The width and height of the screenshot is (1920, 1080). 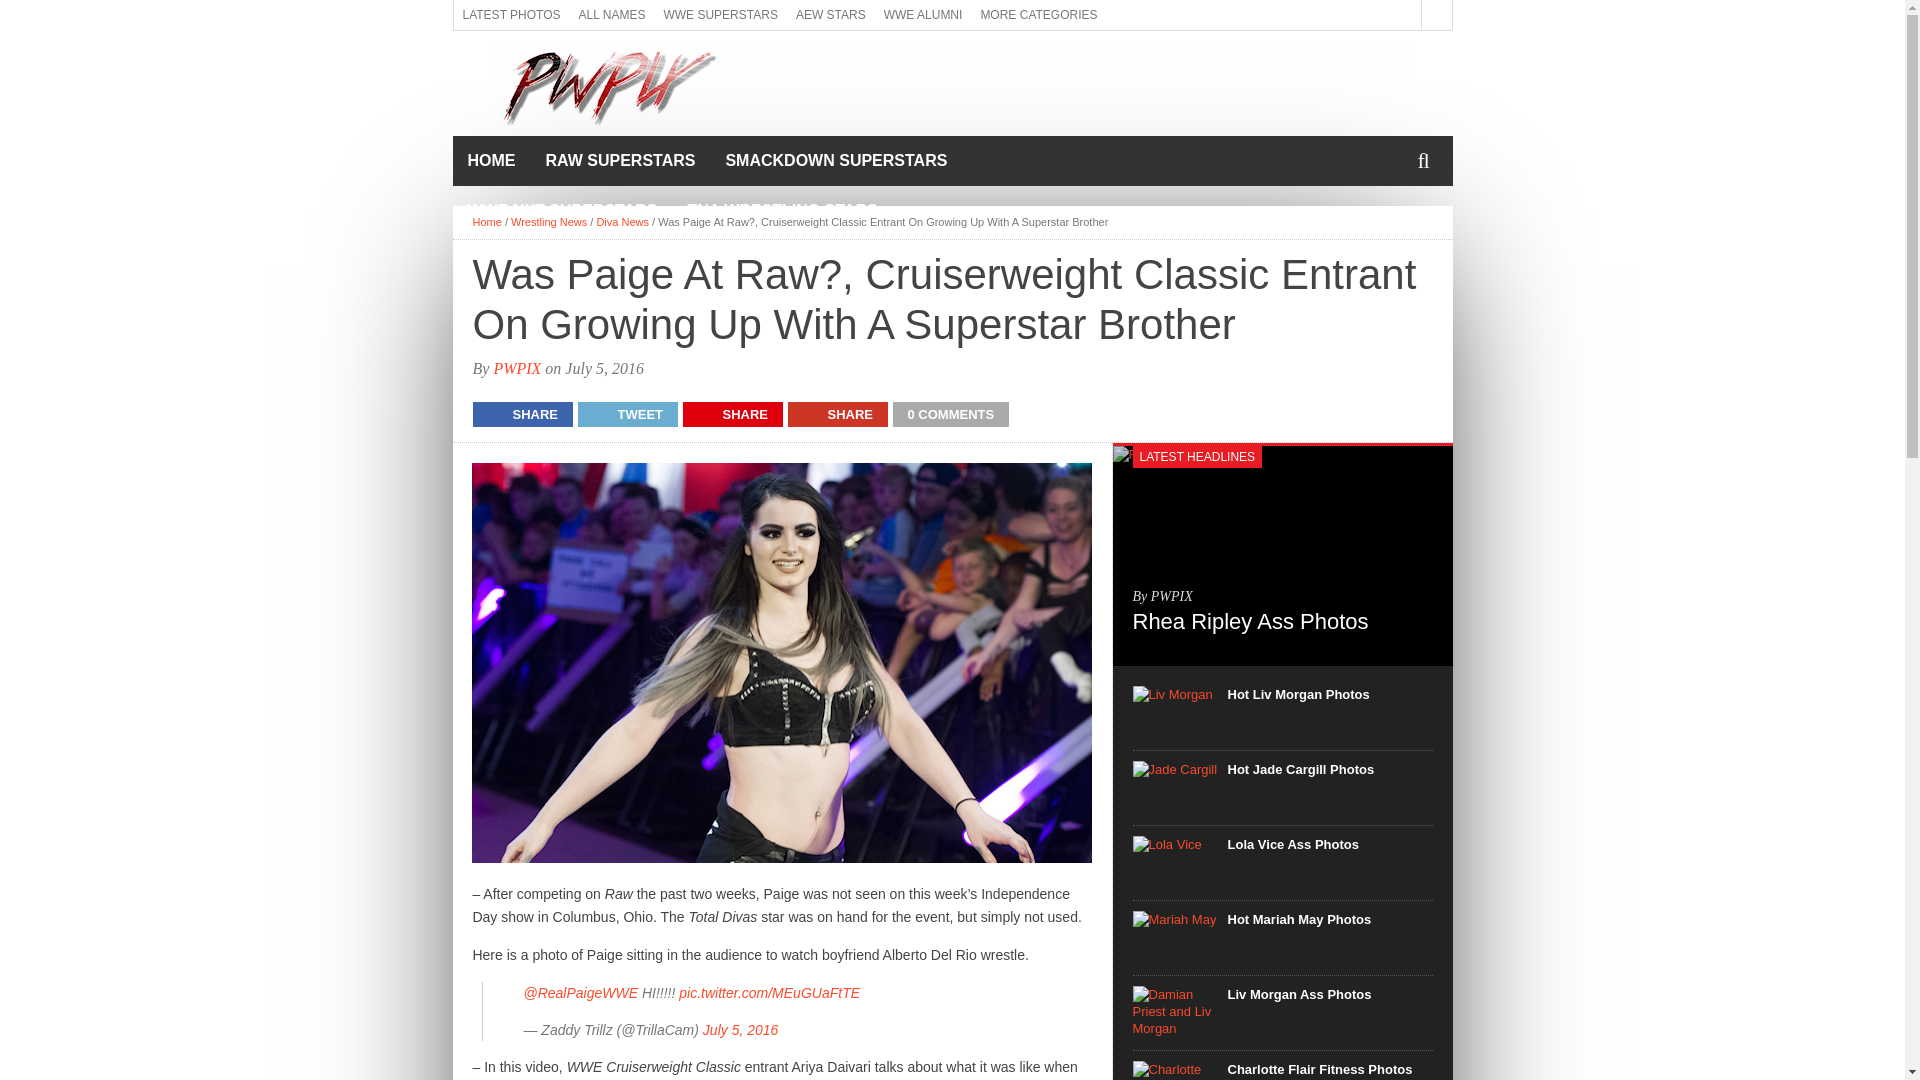 I want to click on Wrestling News, so click(x=548, y=222).